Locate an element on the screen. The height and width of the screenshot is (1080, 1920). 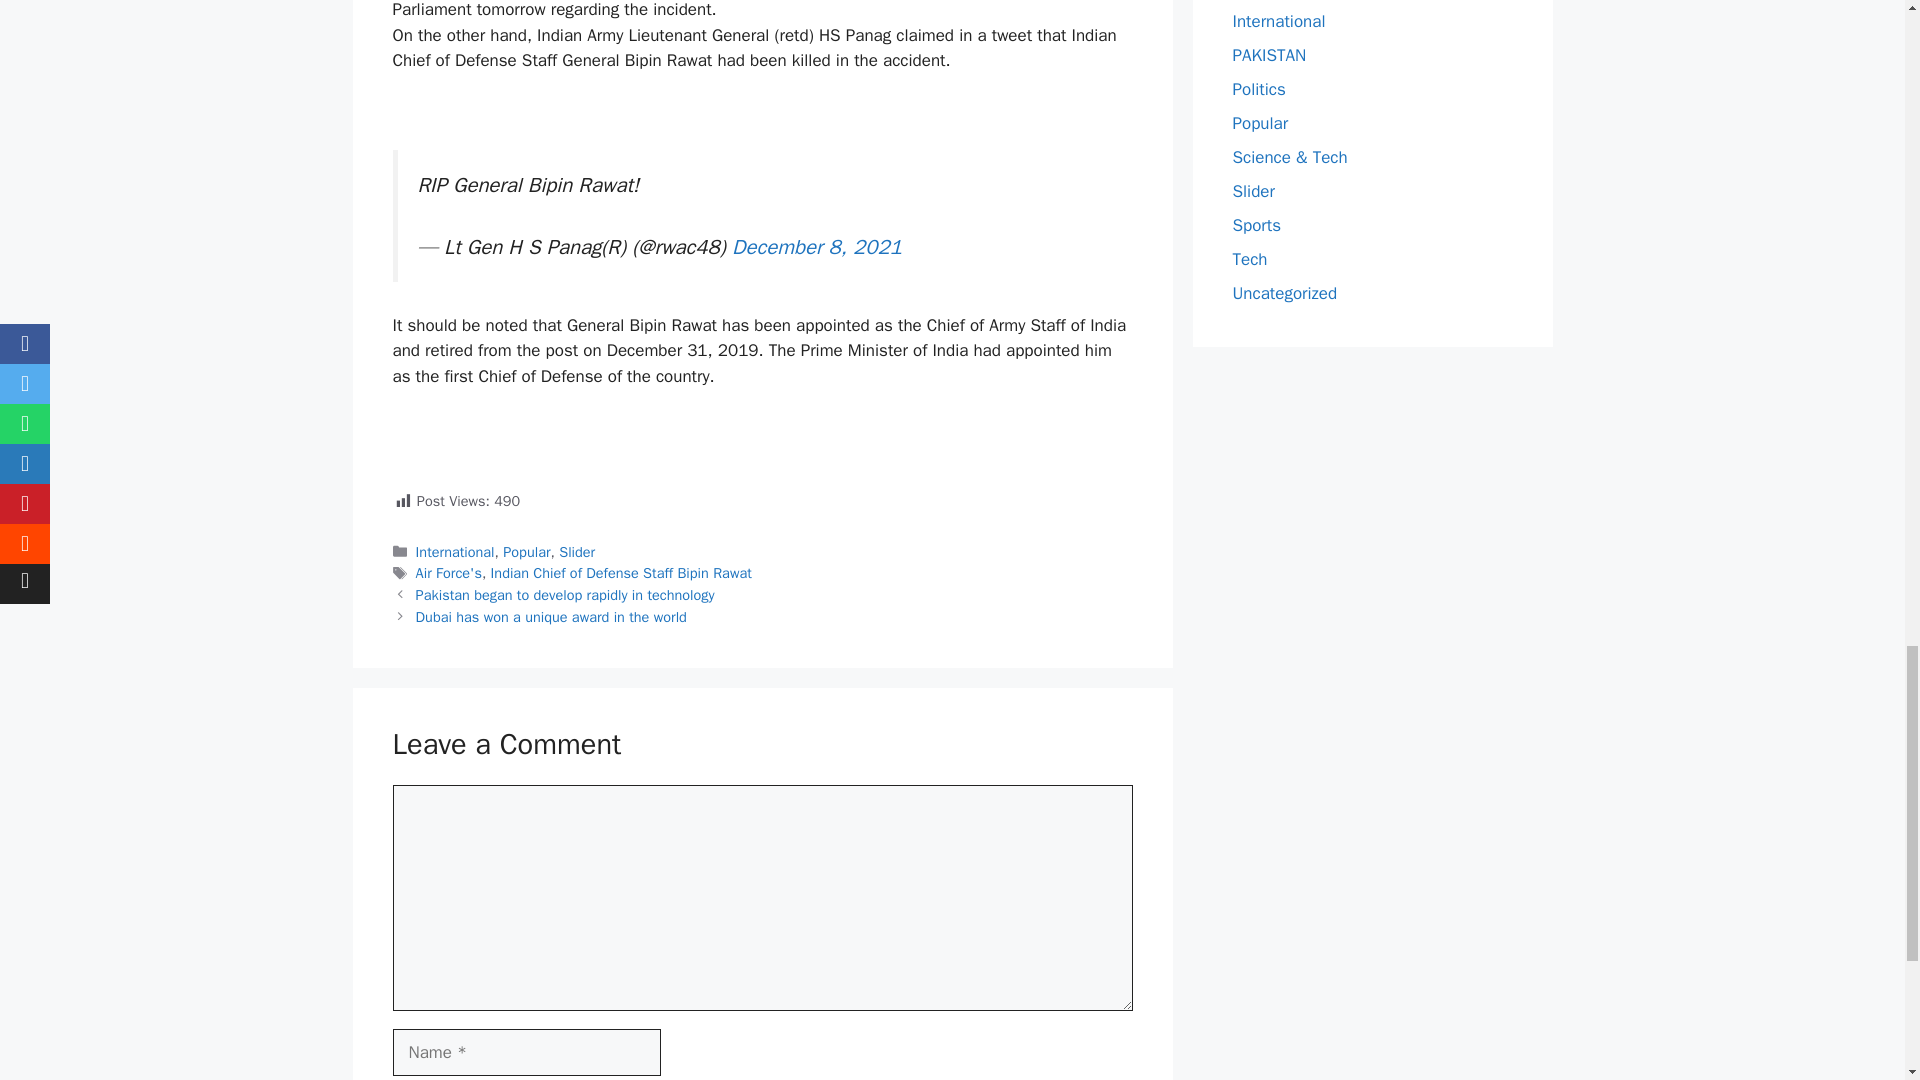
Air Force's is located at coordinates (448, 572).